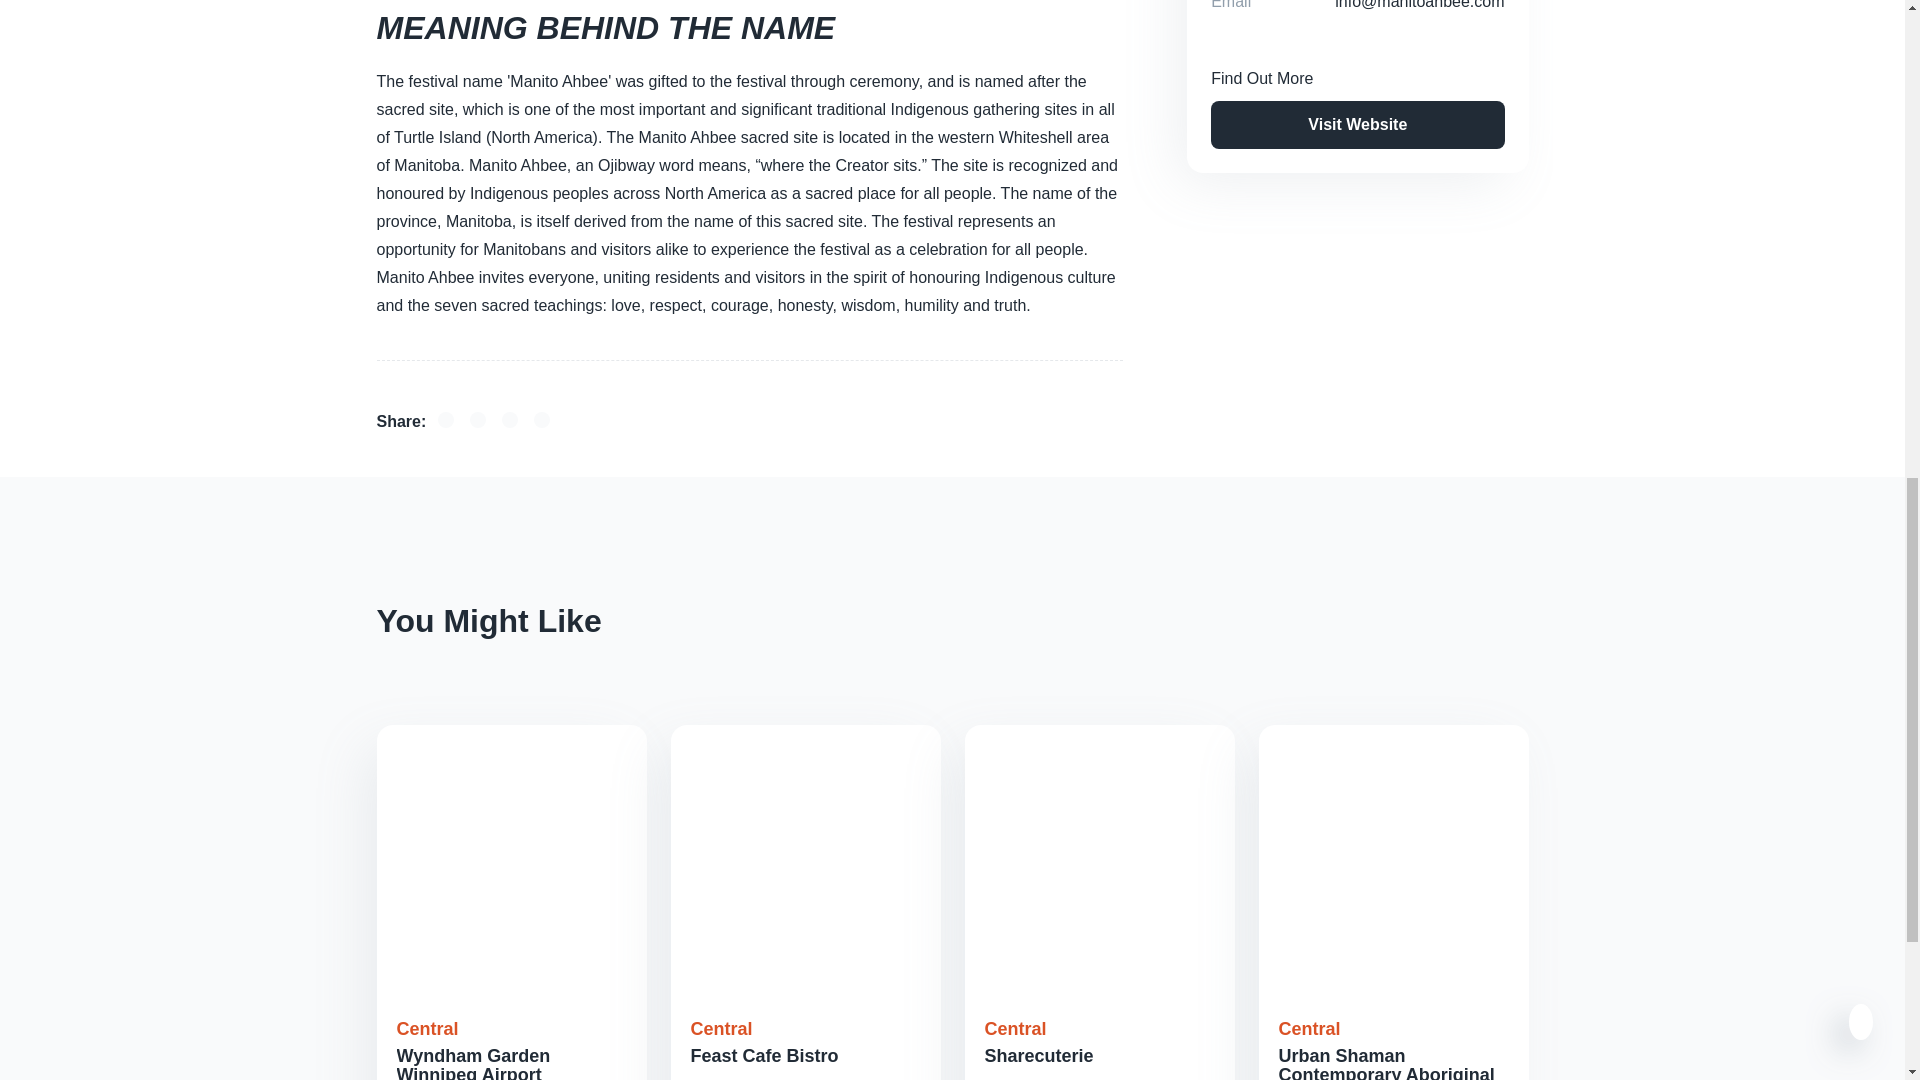 Image resolution: width=1920 pixels, height=1080 pixels. What do you see at coordinates (763, 1056) in the screenshot?
I see `Feast Cafe Bistro` at bounding box center [763, 1056].